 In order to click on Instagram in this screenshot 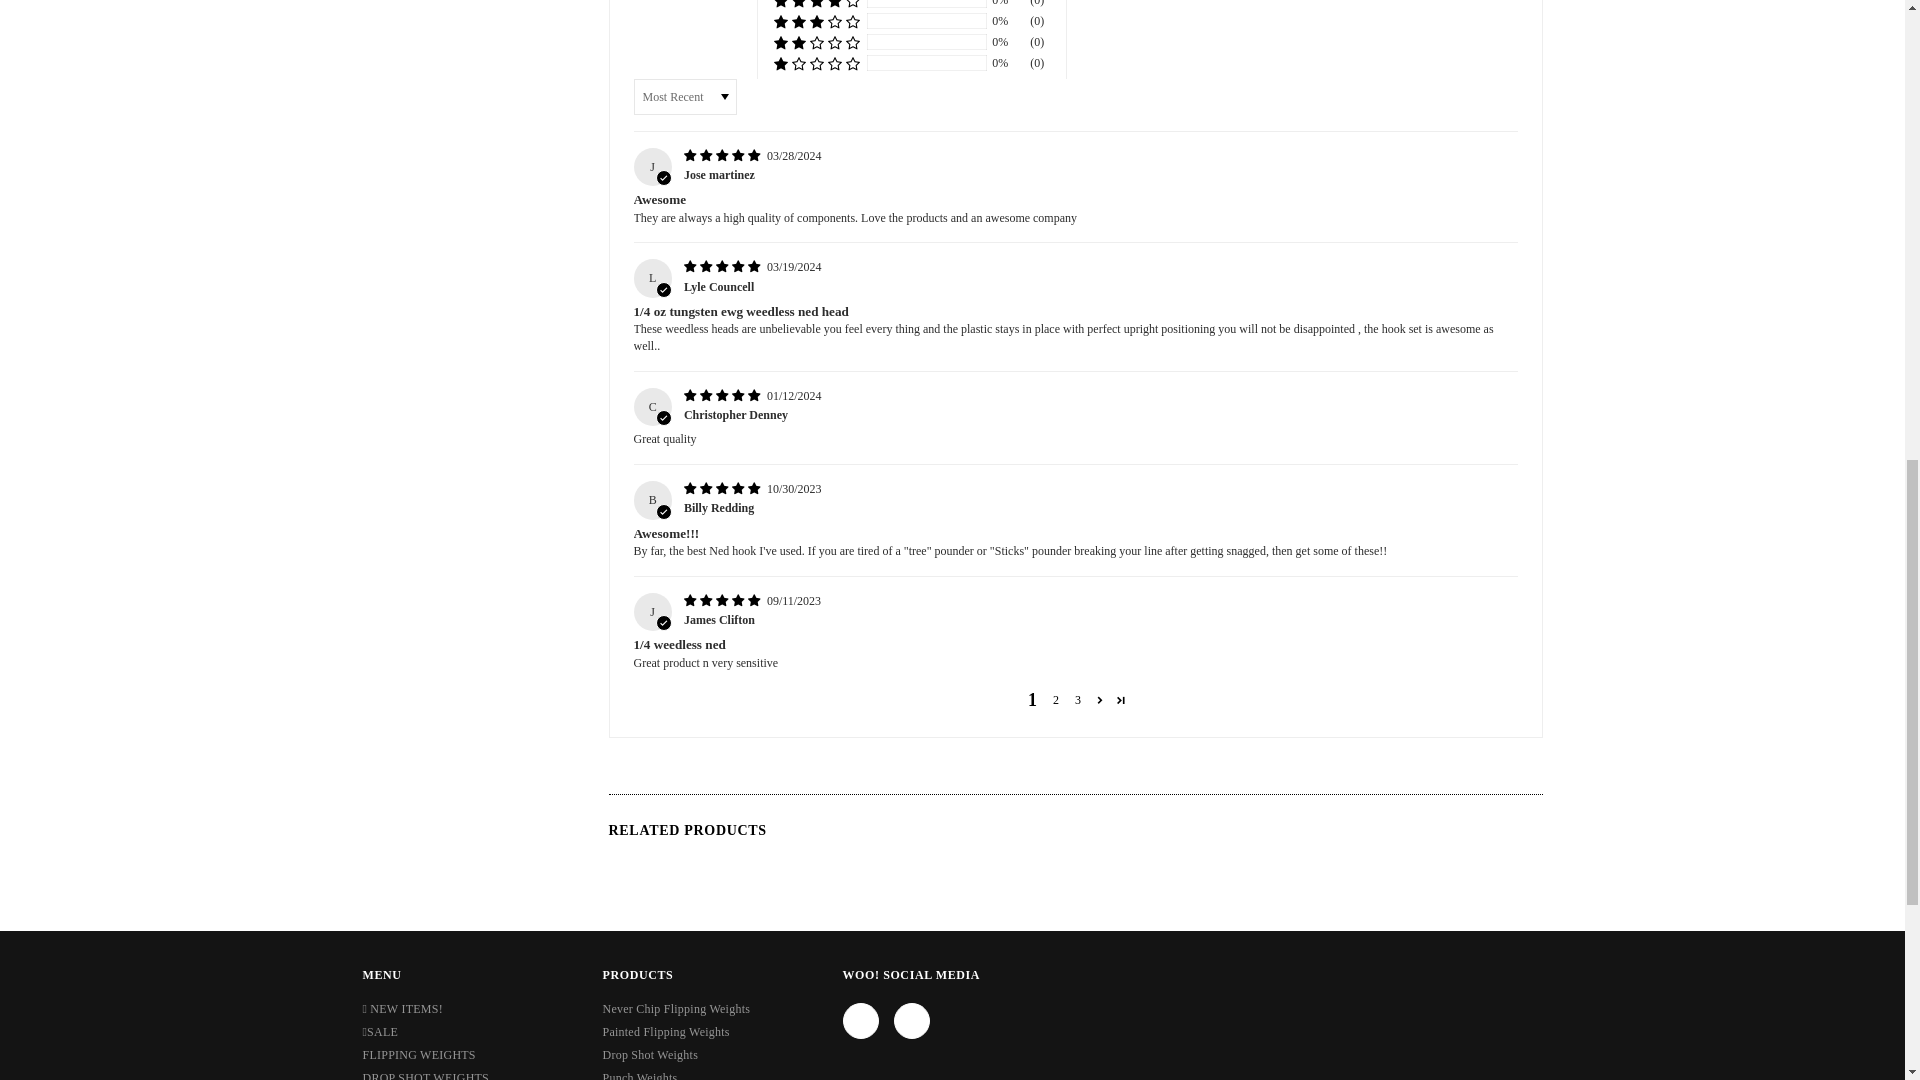, I will do `click(912, 1020)`.